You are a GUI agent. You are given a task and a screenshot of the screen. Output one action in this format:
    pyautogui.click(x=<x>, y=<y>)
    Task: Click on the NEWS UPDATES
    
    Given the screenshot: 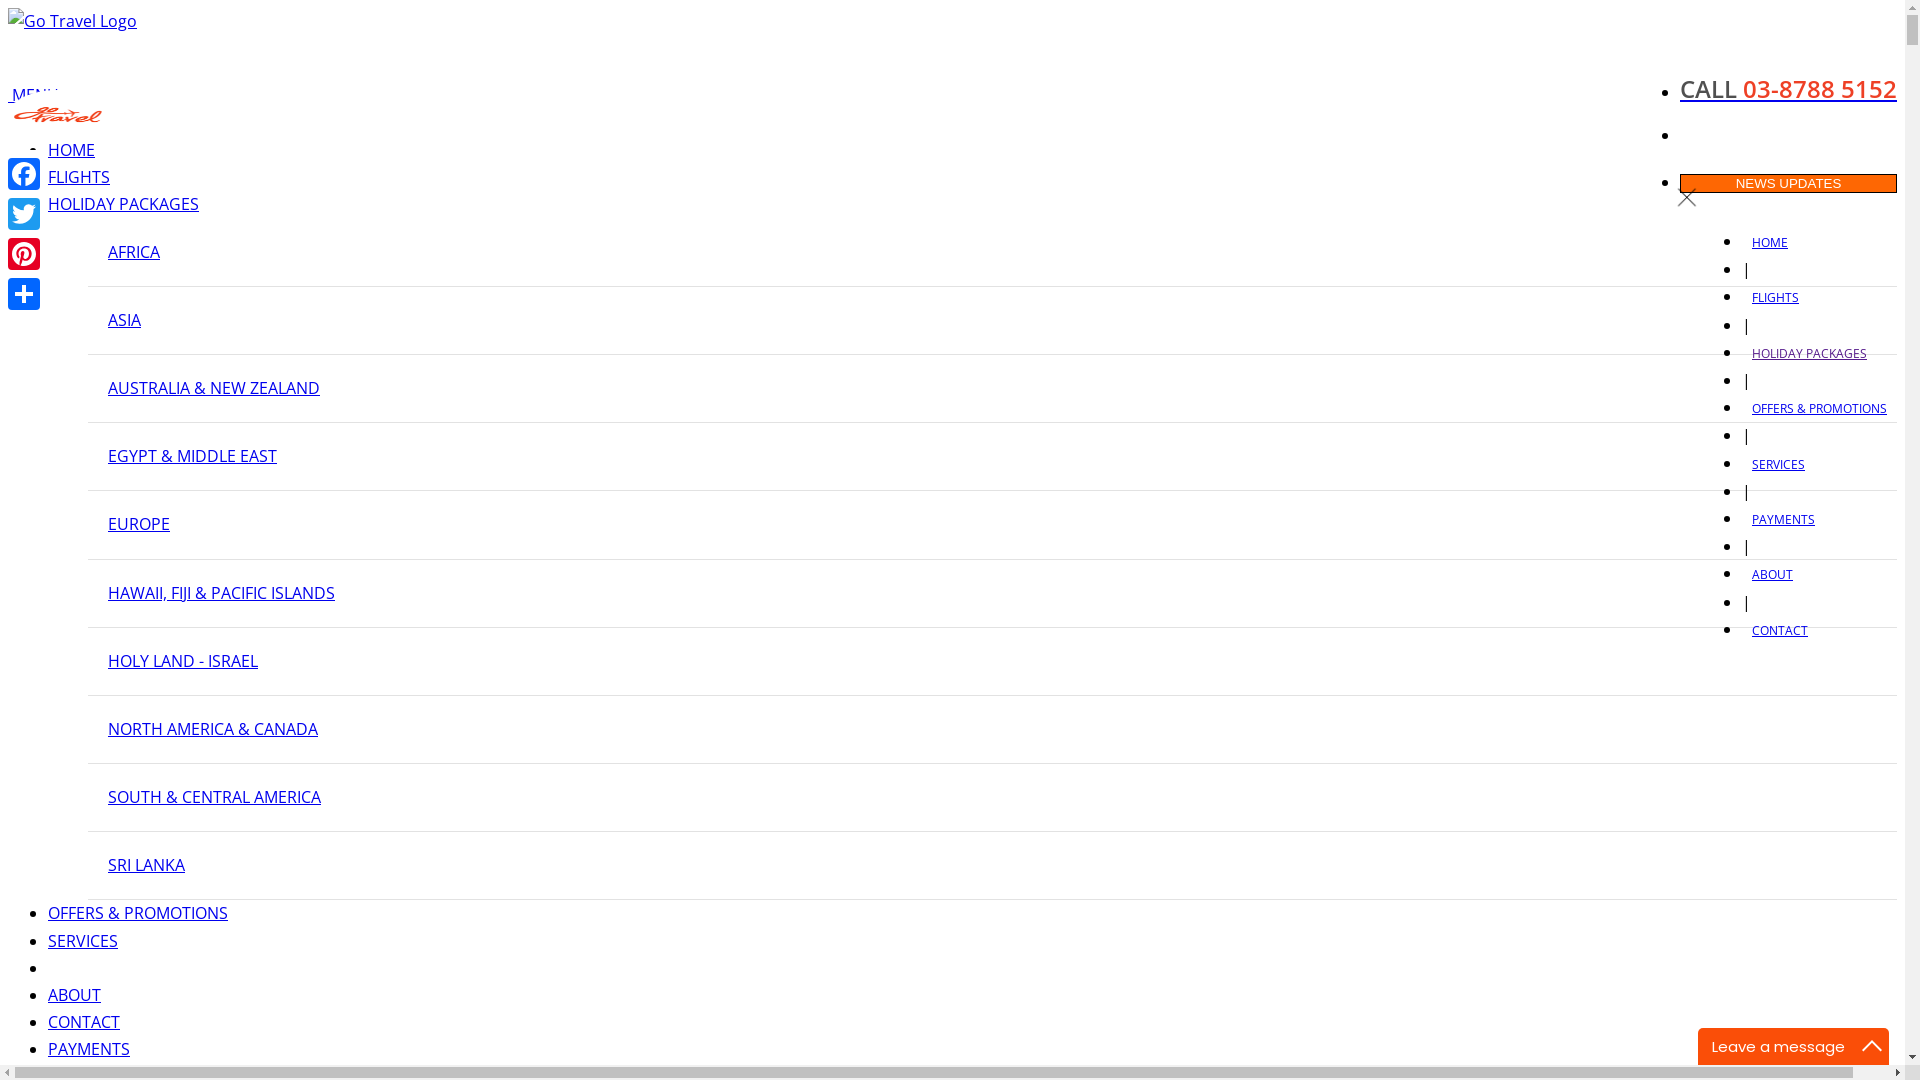 What is the action you would take?
    pyautogui.click(x=1788, y=184)
    